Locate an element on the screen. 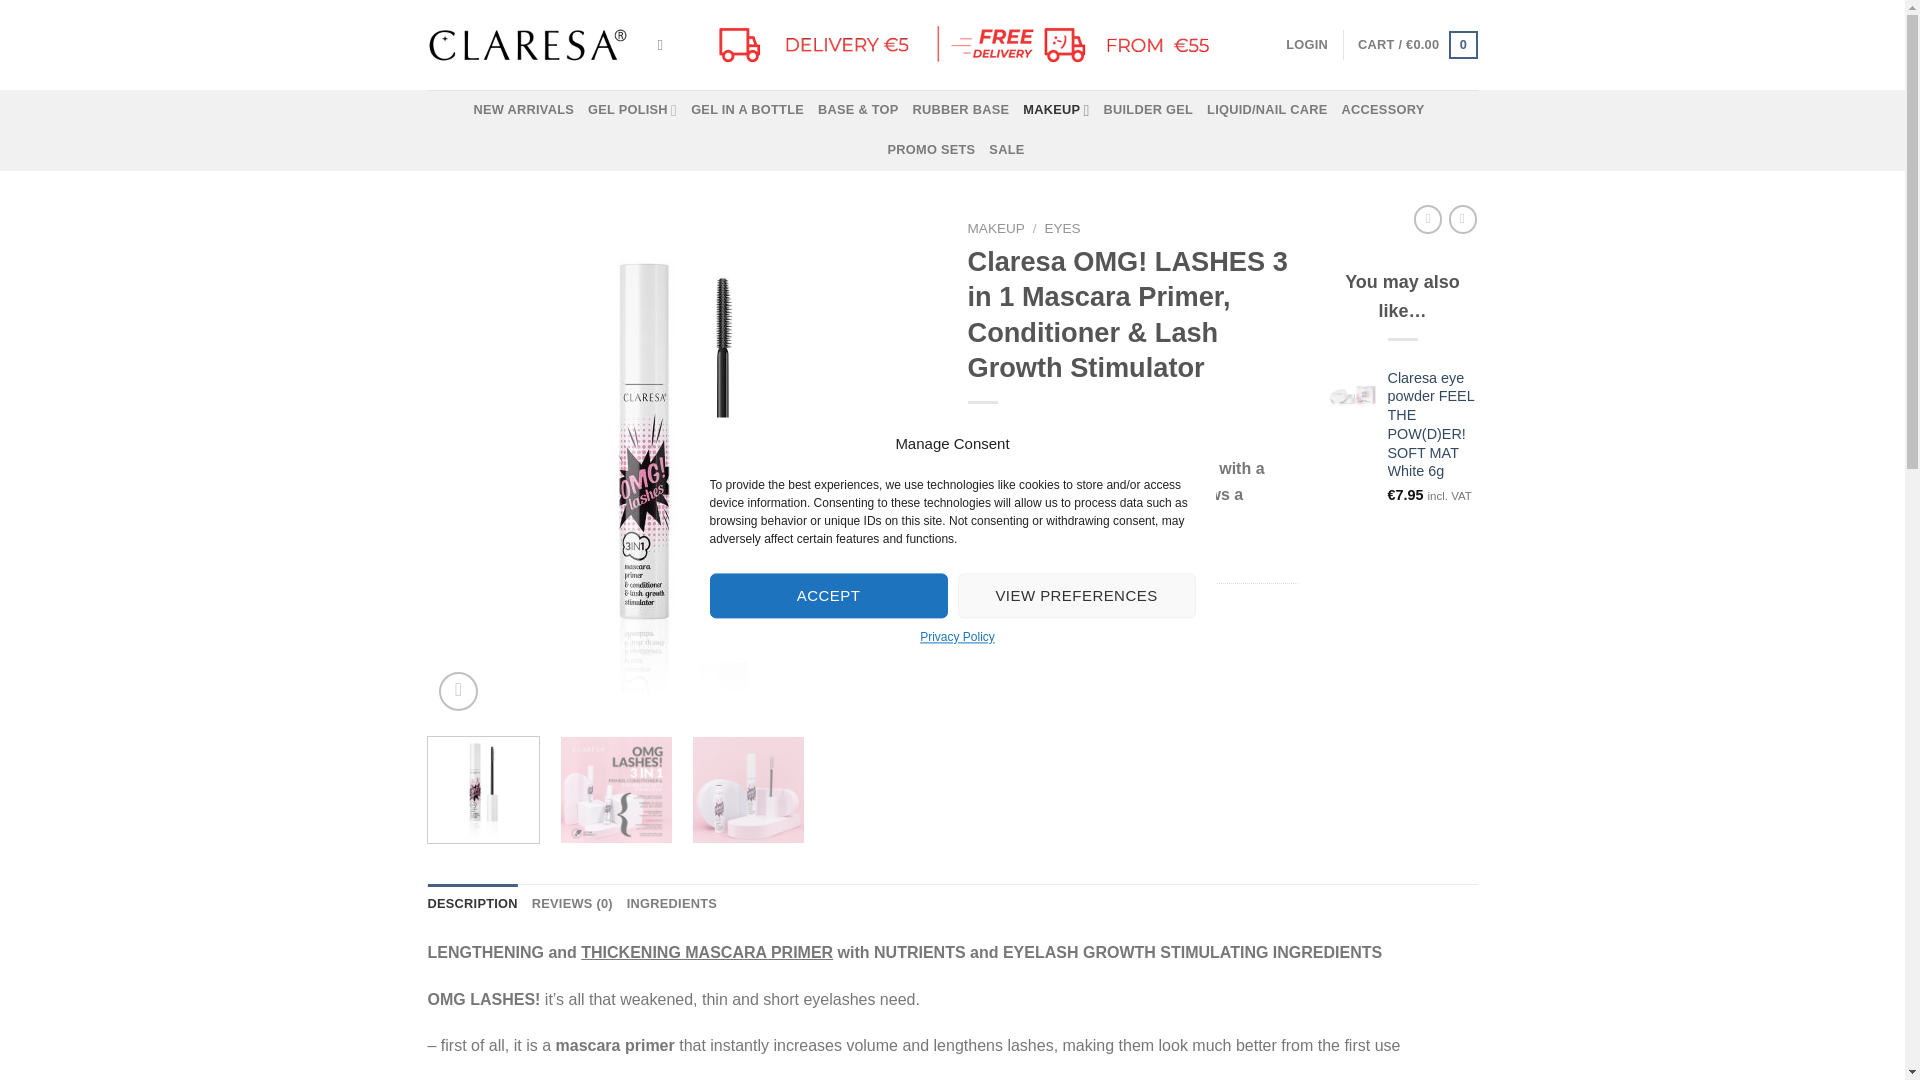 This screenshot has height=1080, width=1920. Cart is located at coordinates (1416, 45).